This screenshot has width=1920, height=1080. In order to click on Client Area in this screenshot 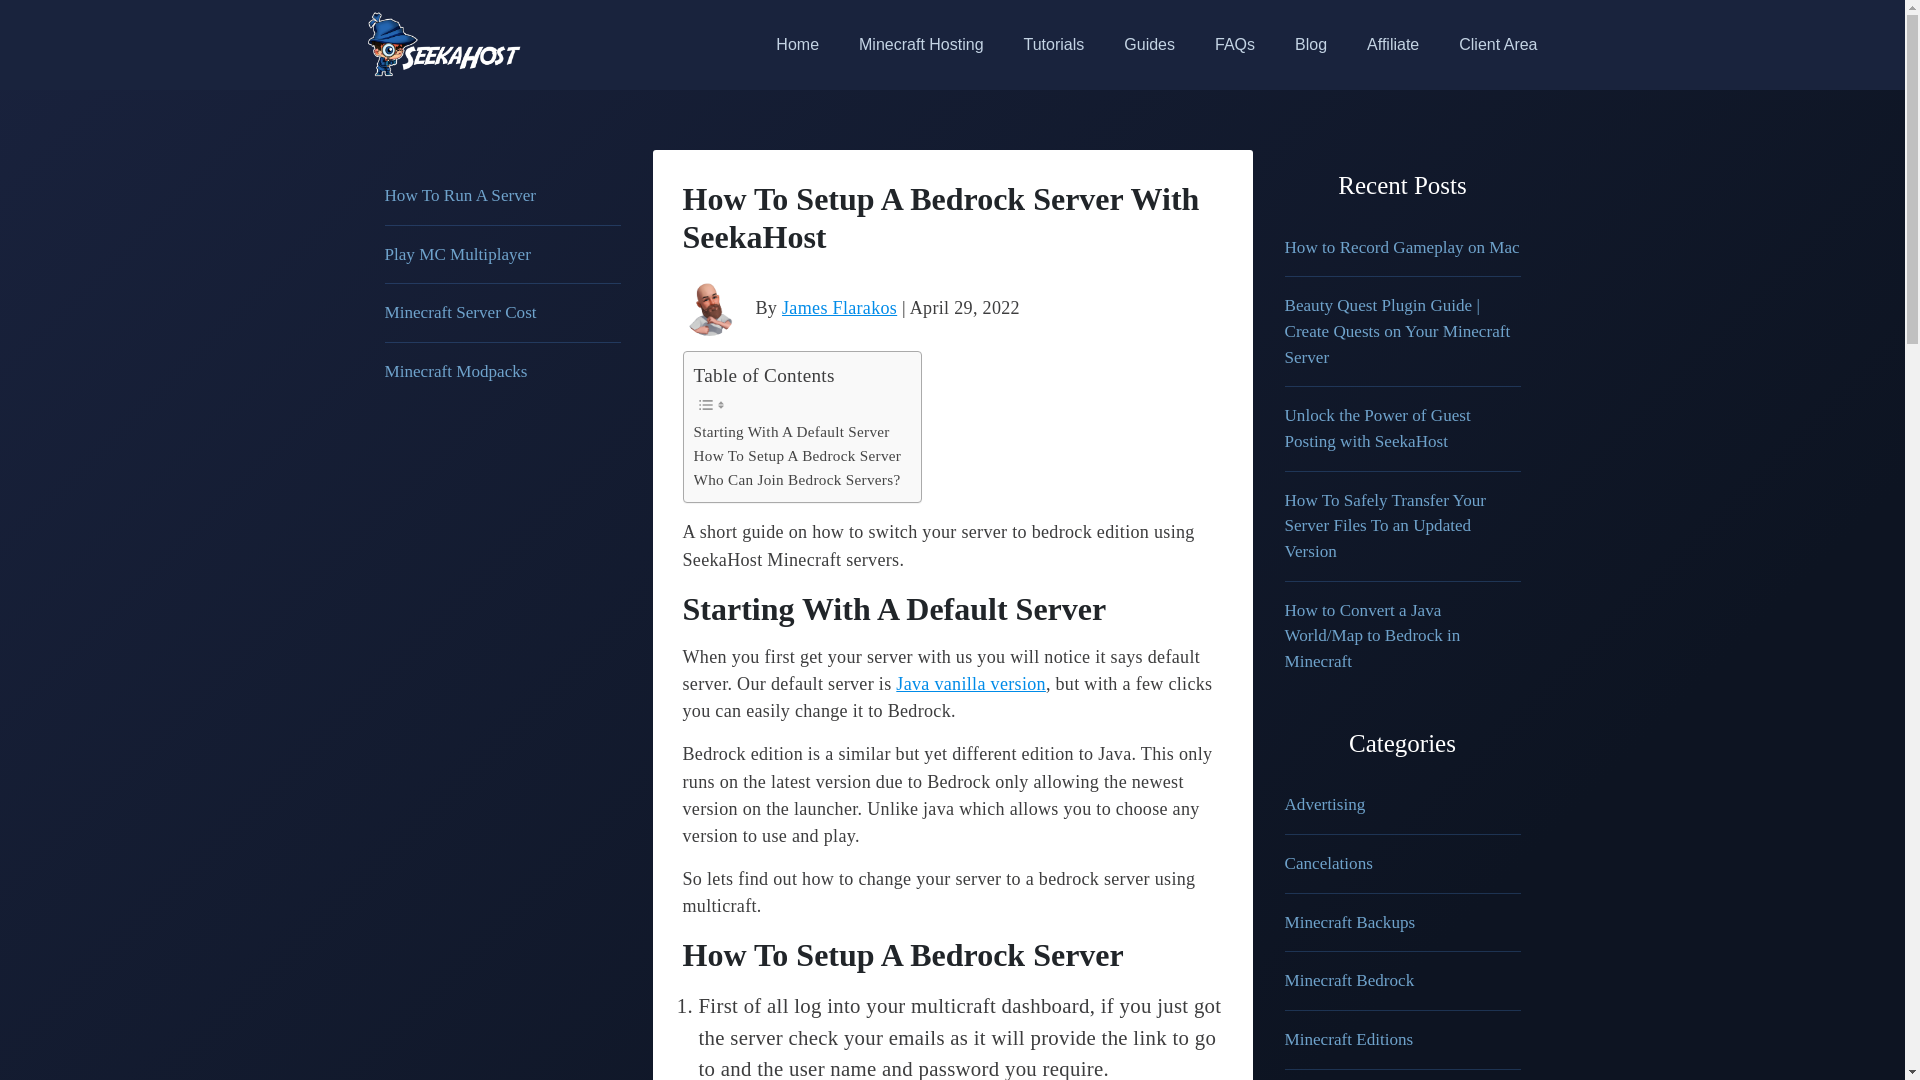, I will do `click(1488, 44)`.